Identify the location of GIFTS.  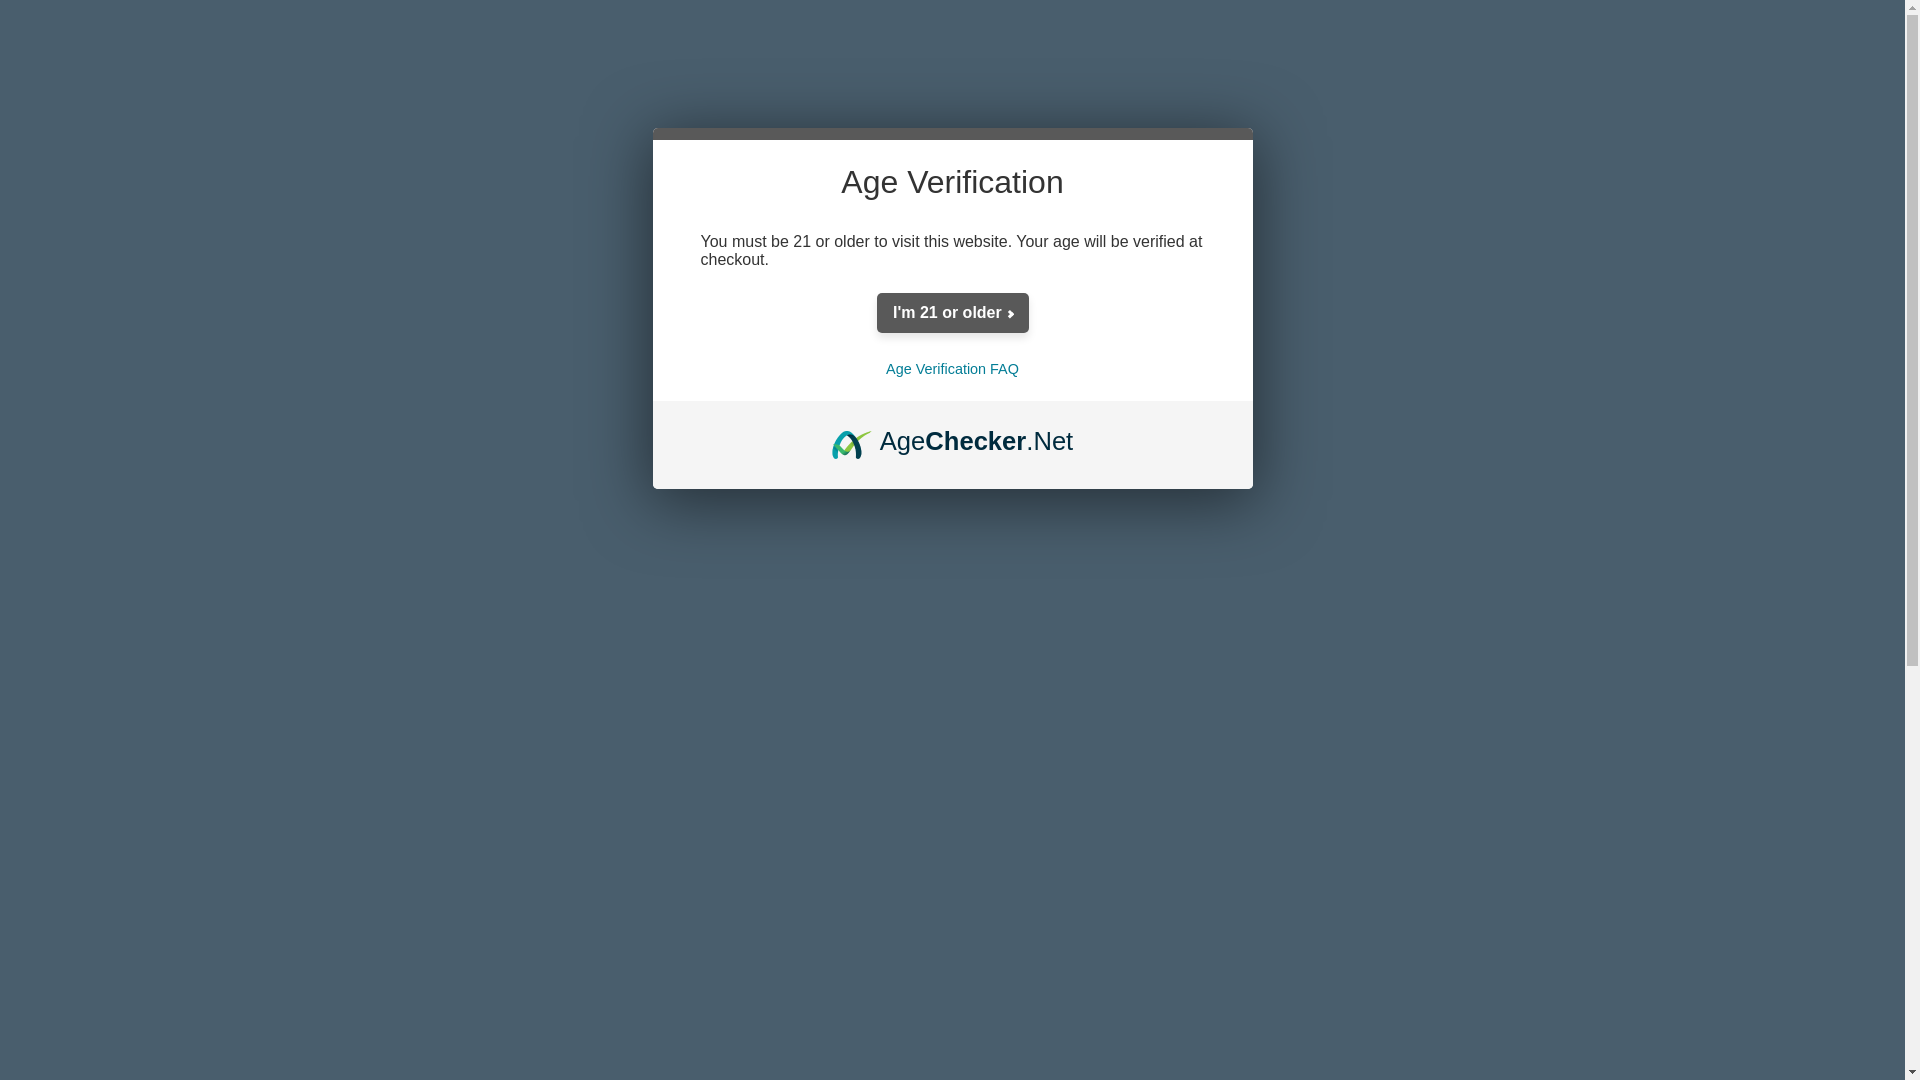
(1395, 266).